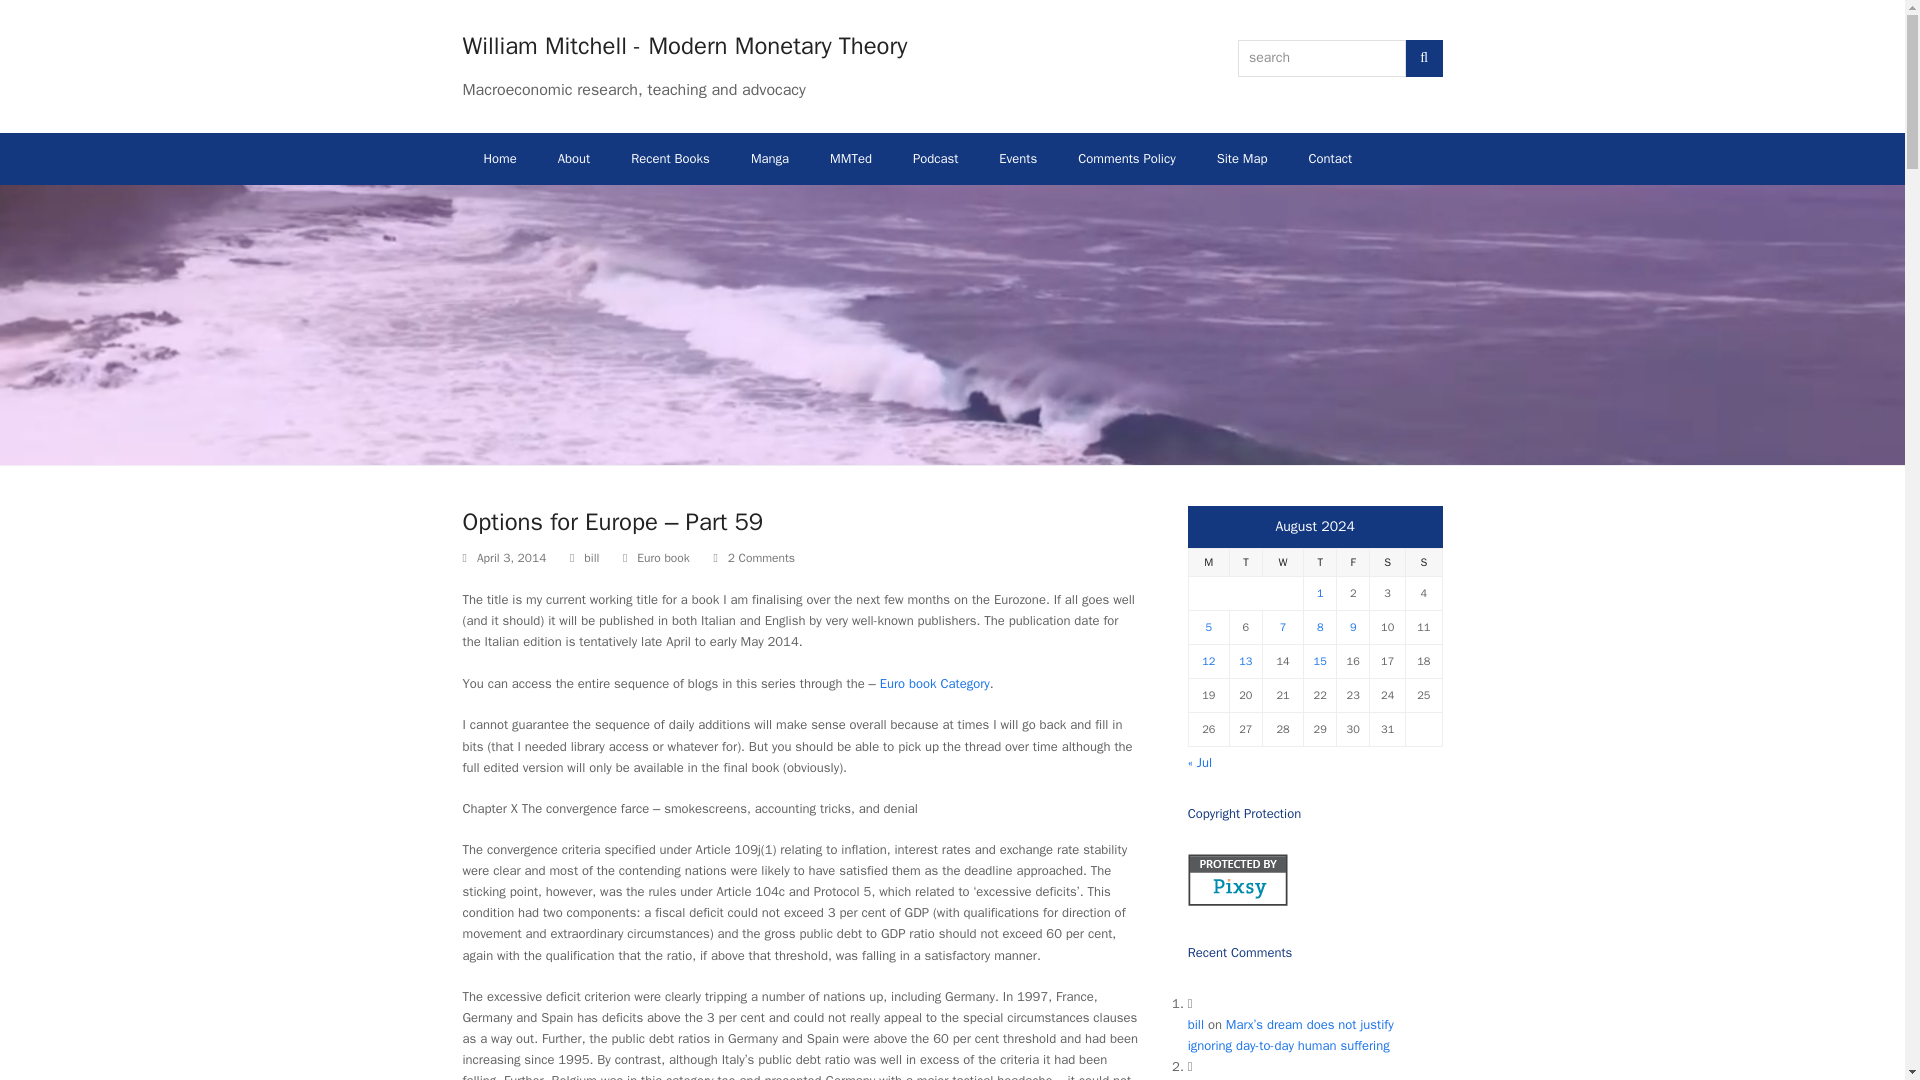 The image size is (1920, 1080). What do you see at coordinates (574, 158) in the screenshot?
I see `About` at bounding box center [574, 158].